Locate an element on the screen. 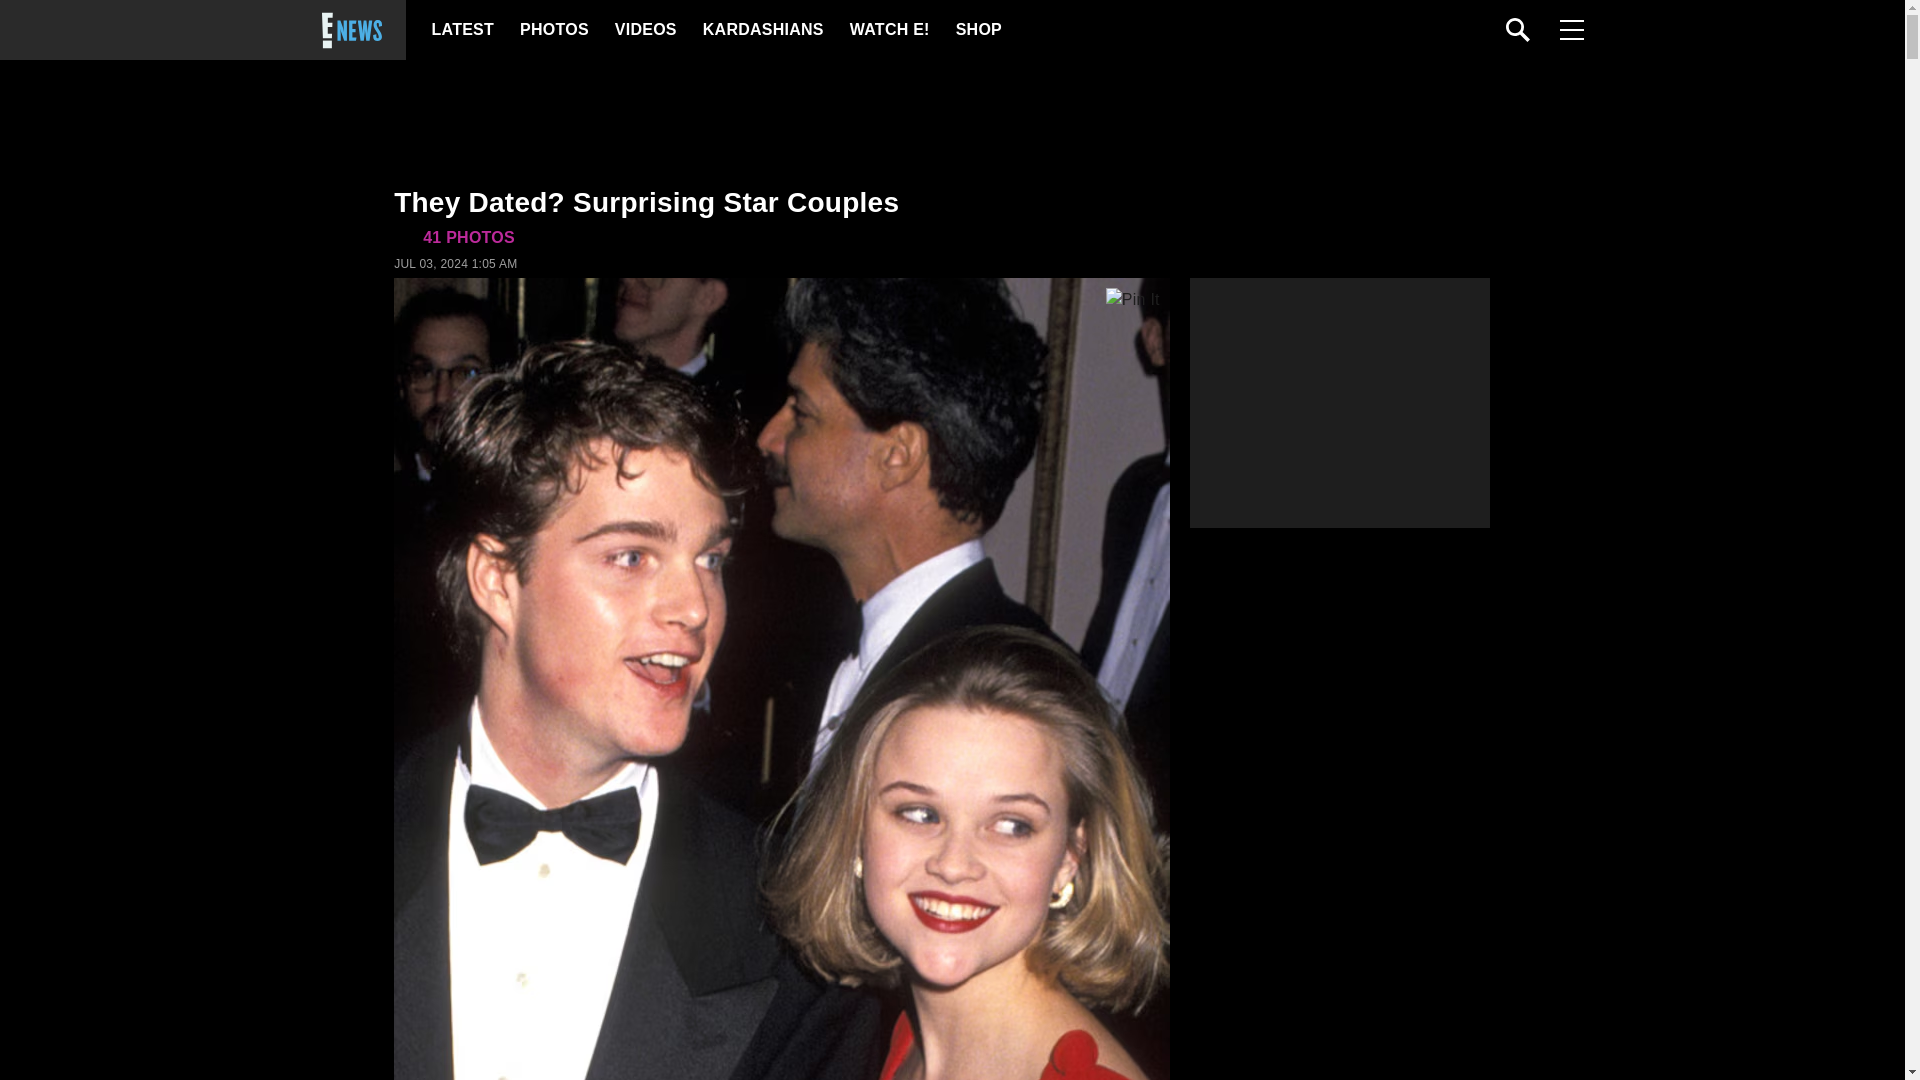 This screenshot has width=1920, height=1080. LATEST is located at coordinates (462, 30).